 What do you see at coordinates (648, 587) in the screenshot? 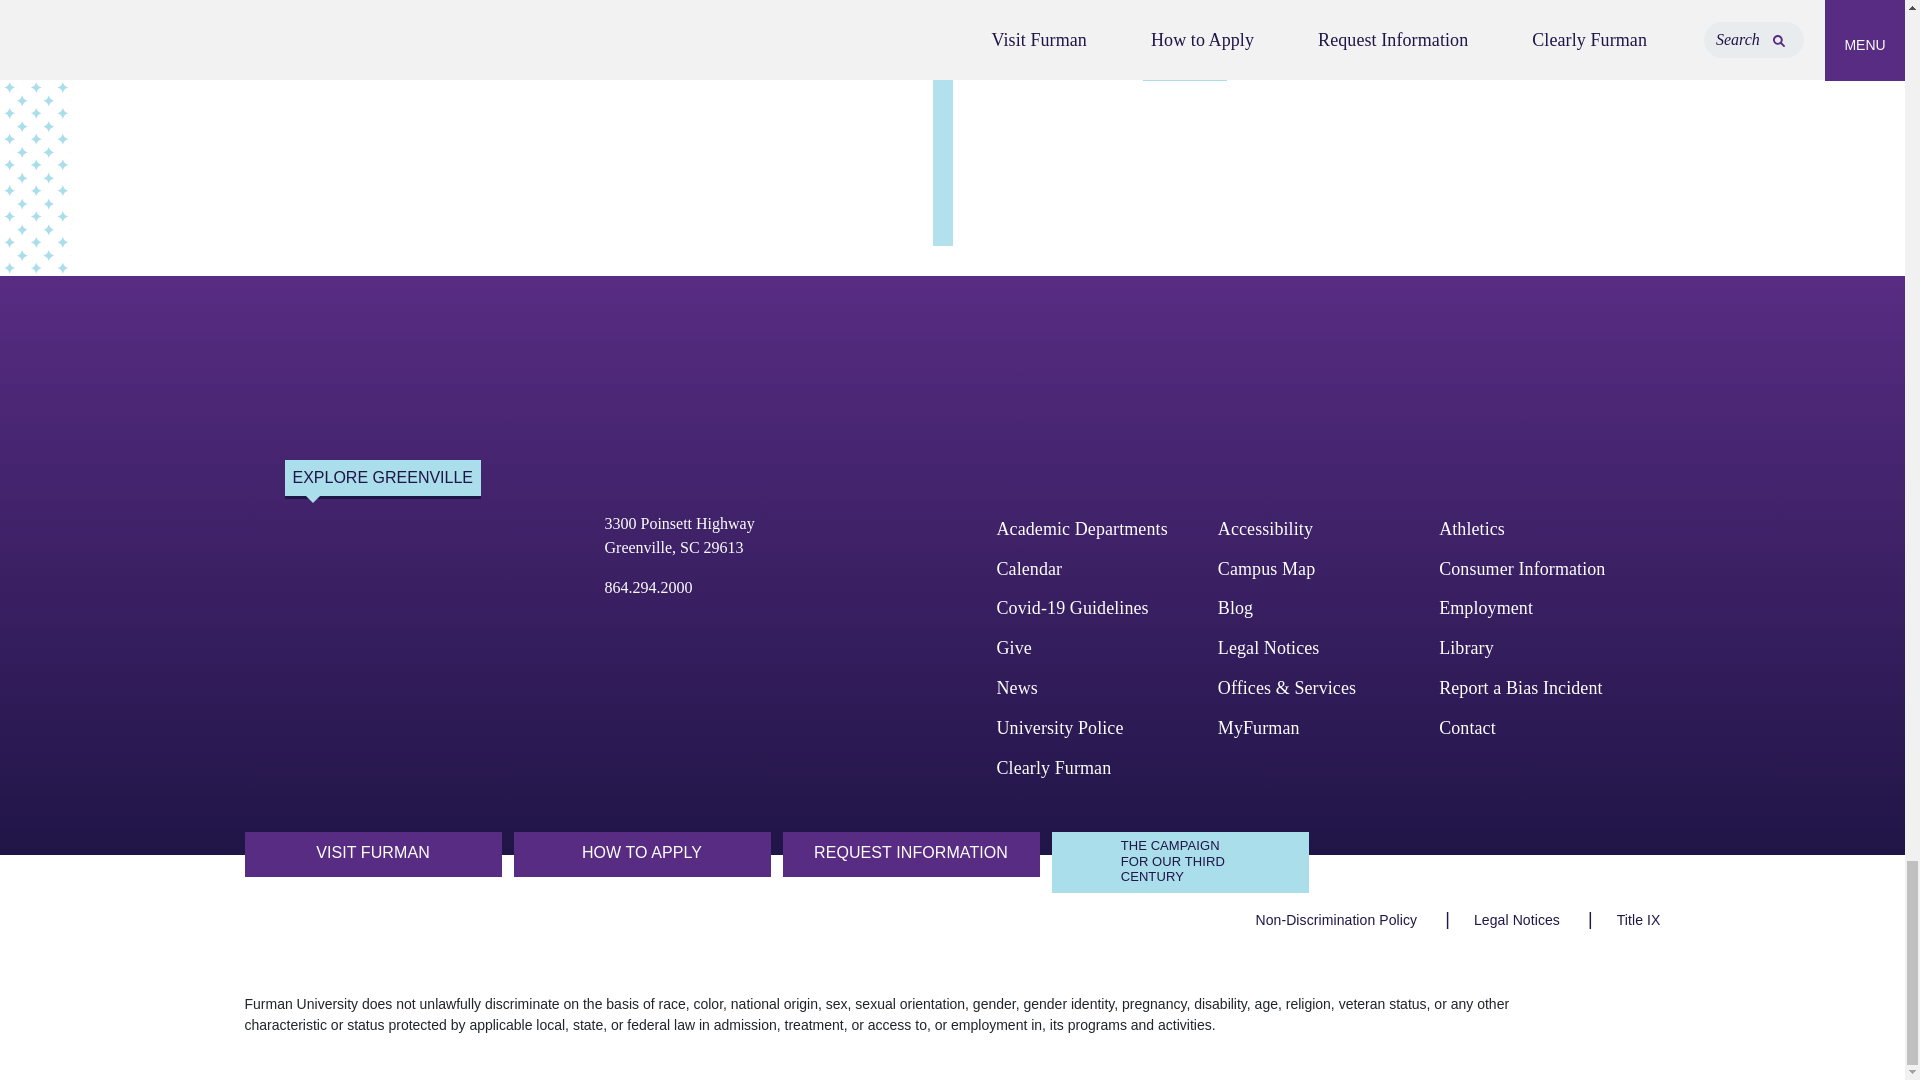
I see `864.294.2000` at bounding box center [648, 587].